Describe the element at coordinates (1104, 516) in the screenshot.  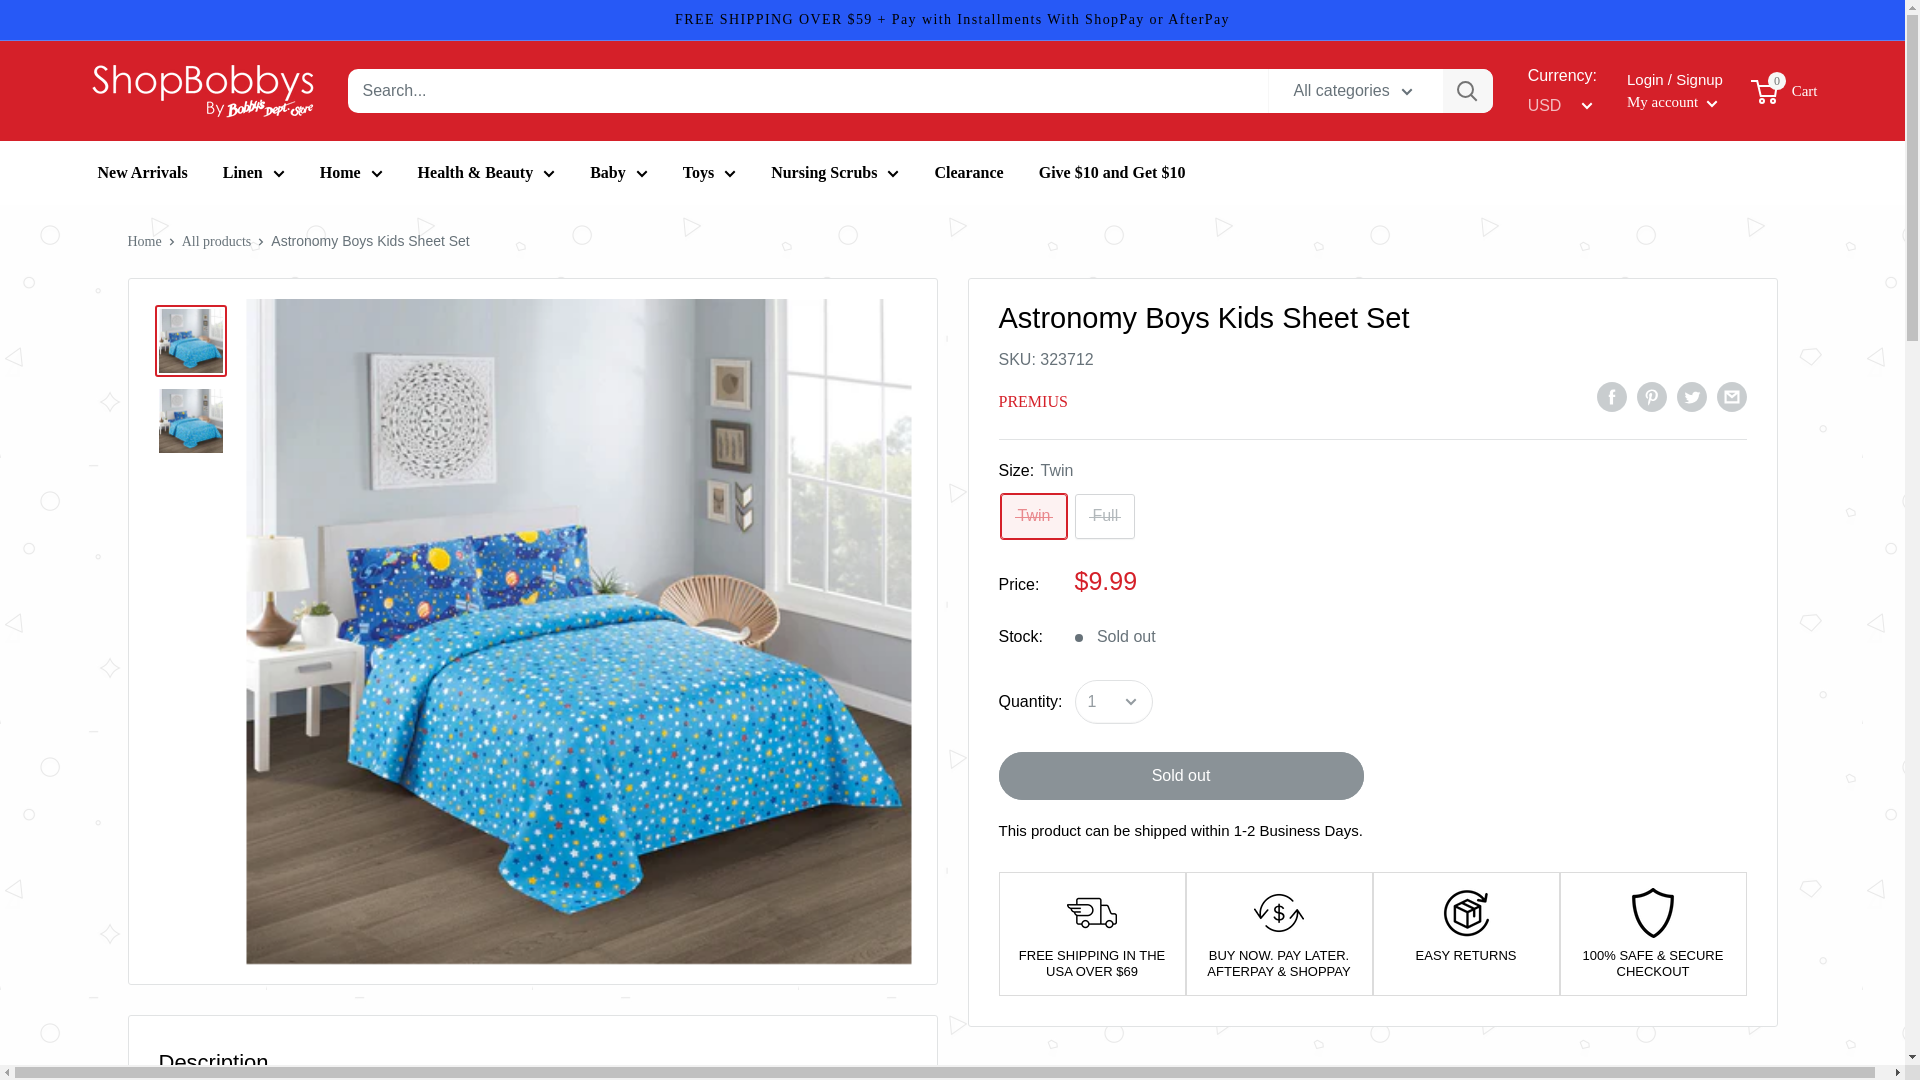
I see `Full` at that location.